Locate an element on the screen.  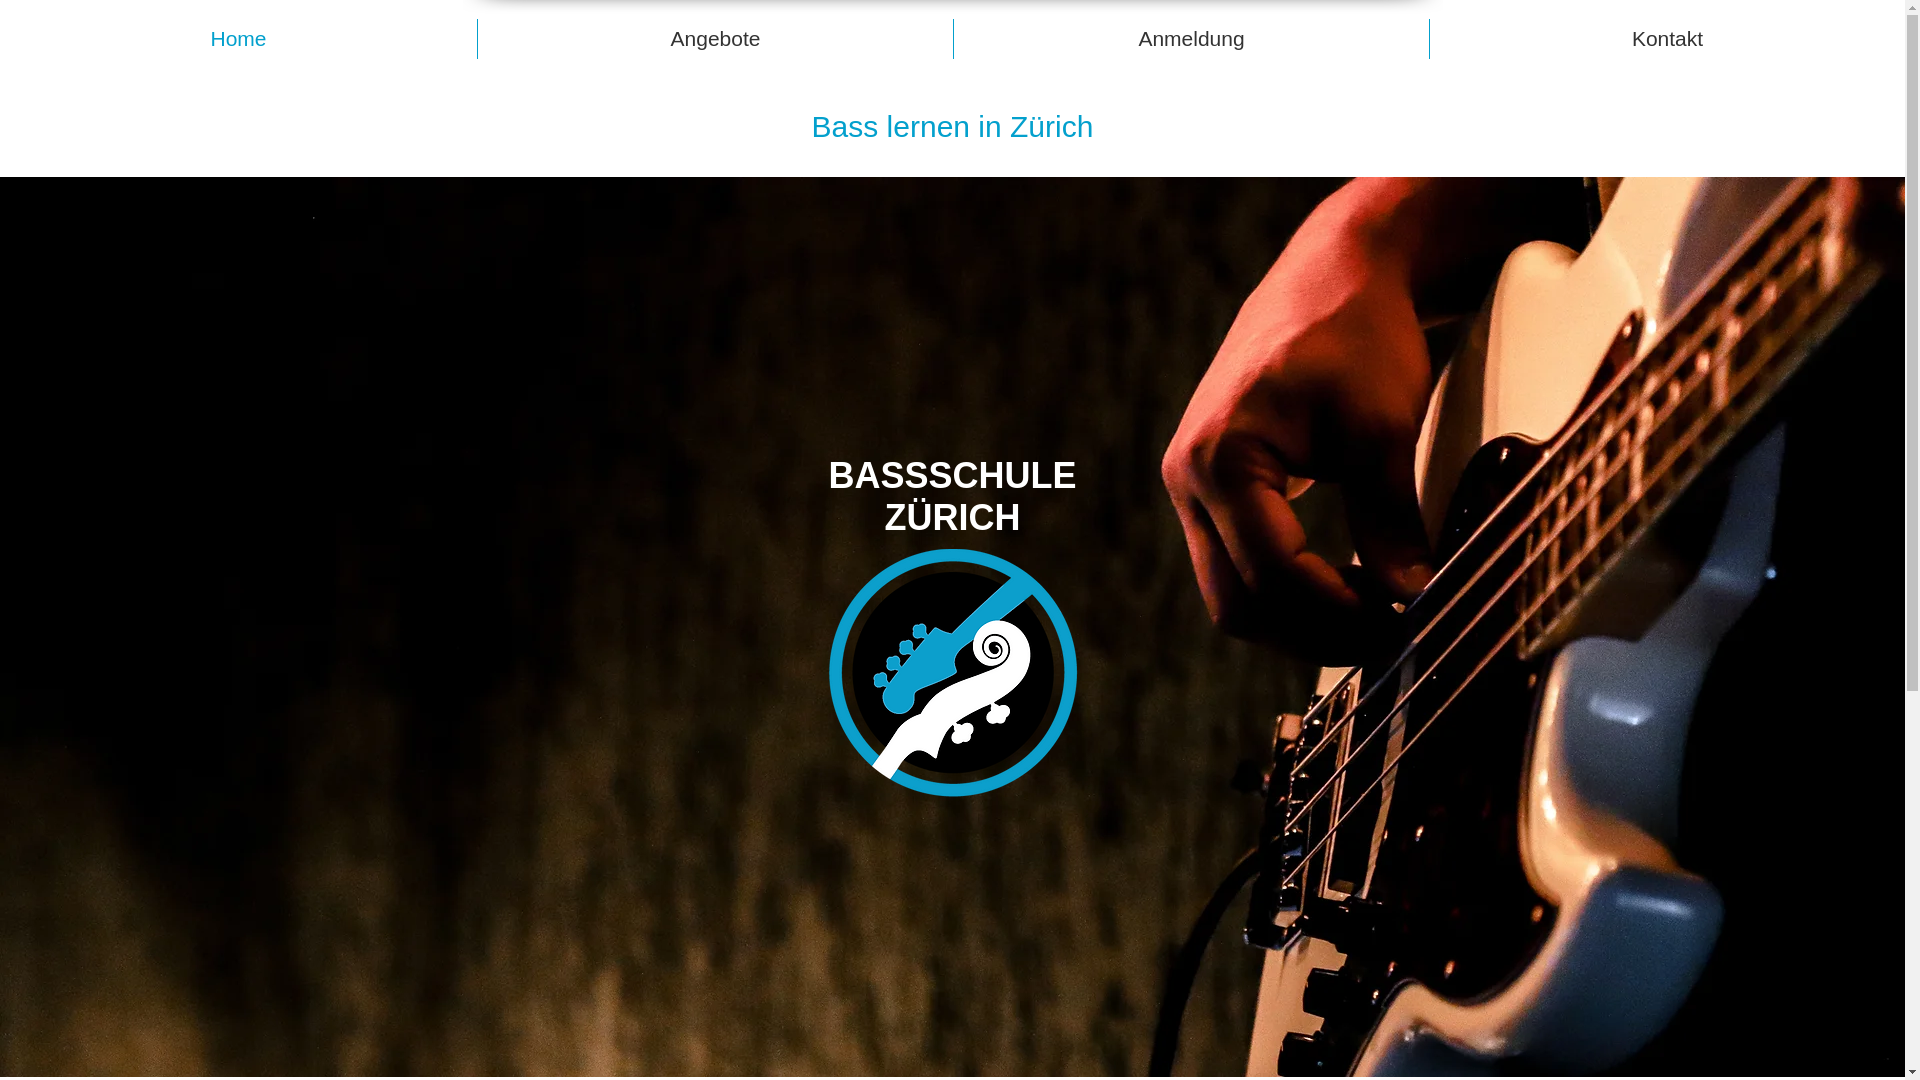
Lerne jetzt Bass. Wir bieten eine gratis Probelektion. is located at coordinates (953, 674).